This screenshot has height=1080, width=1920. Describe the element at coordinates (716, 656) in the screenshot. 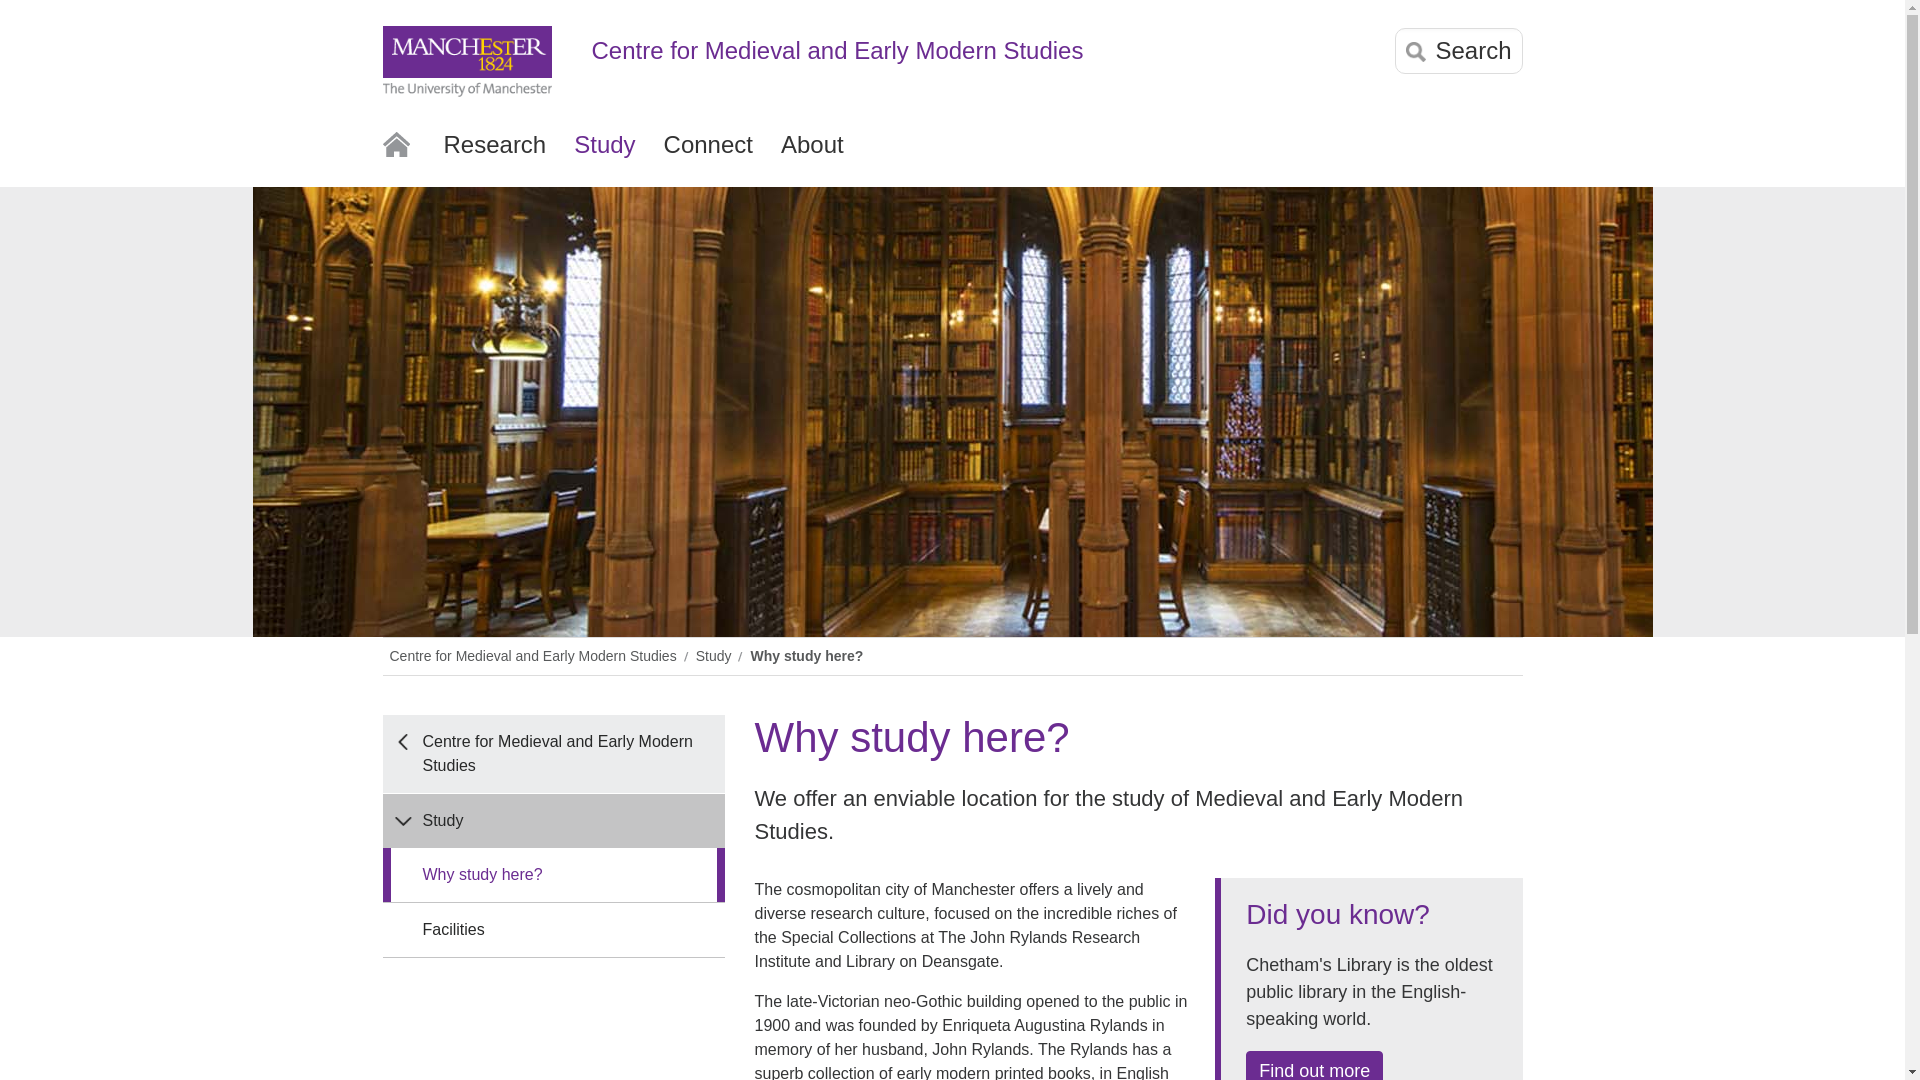

I see `Study` at that location.